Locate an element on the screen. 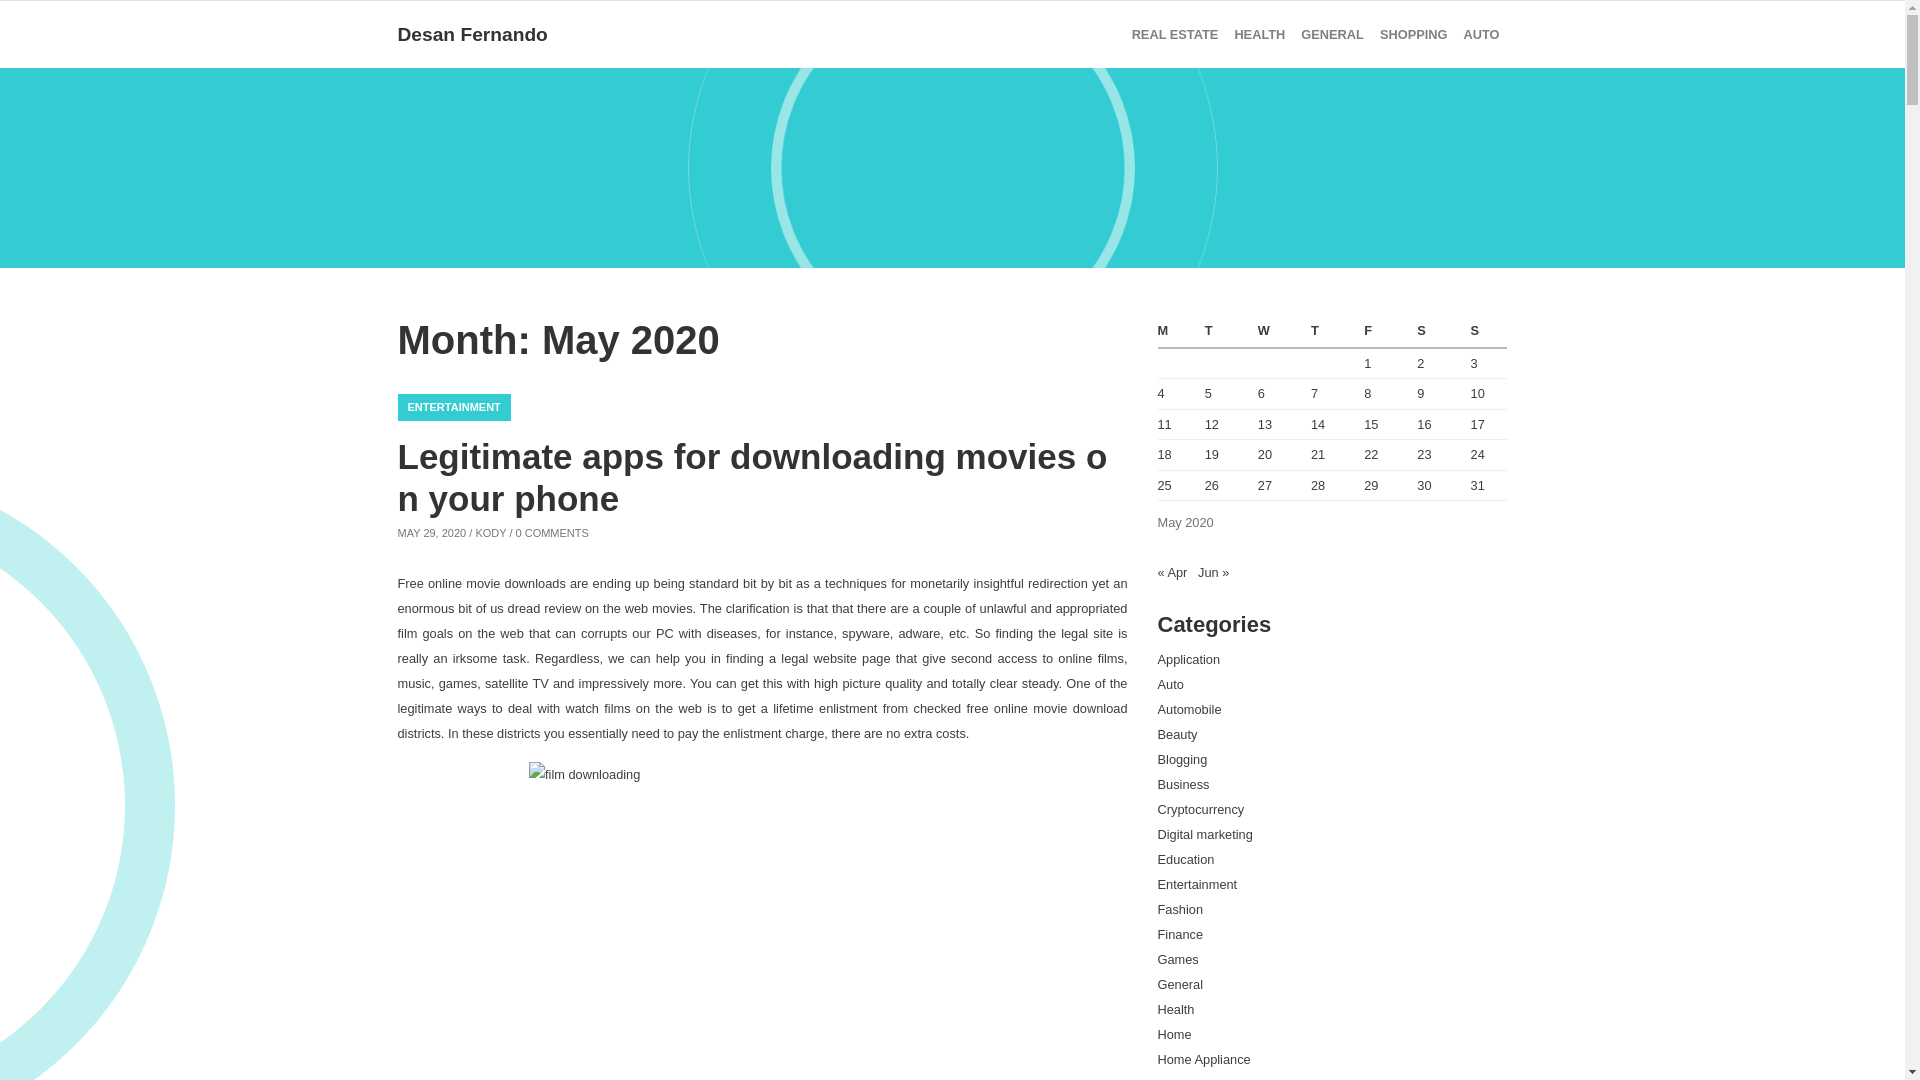  AUTO is located at coordinates (1481, 34).